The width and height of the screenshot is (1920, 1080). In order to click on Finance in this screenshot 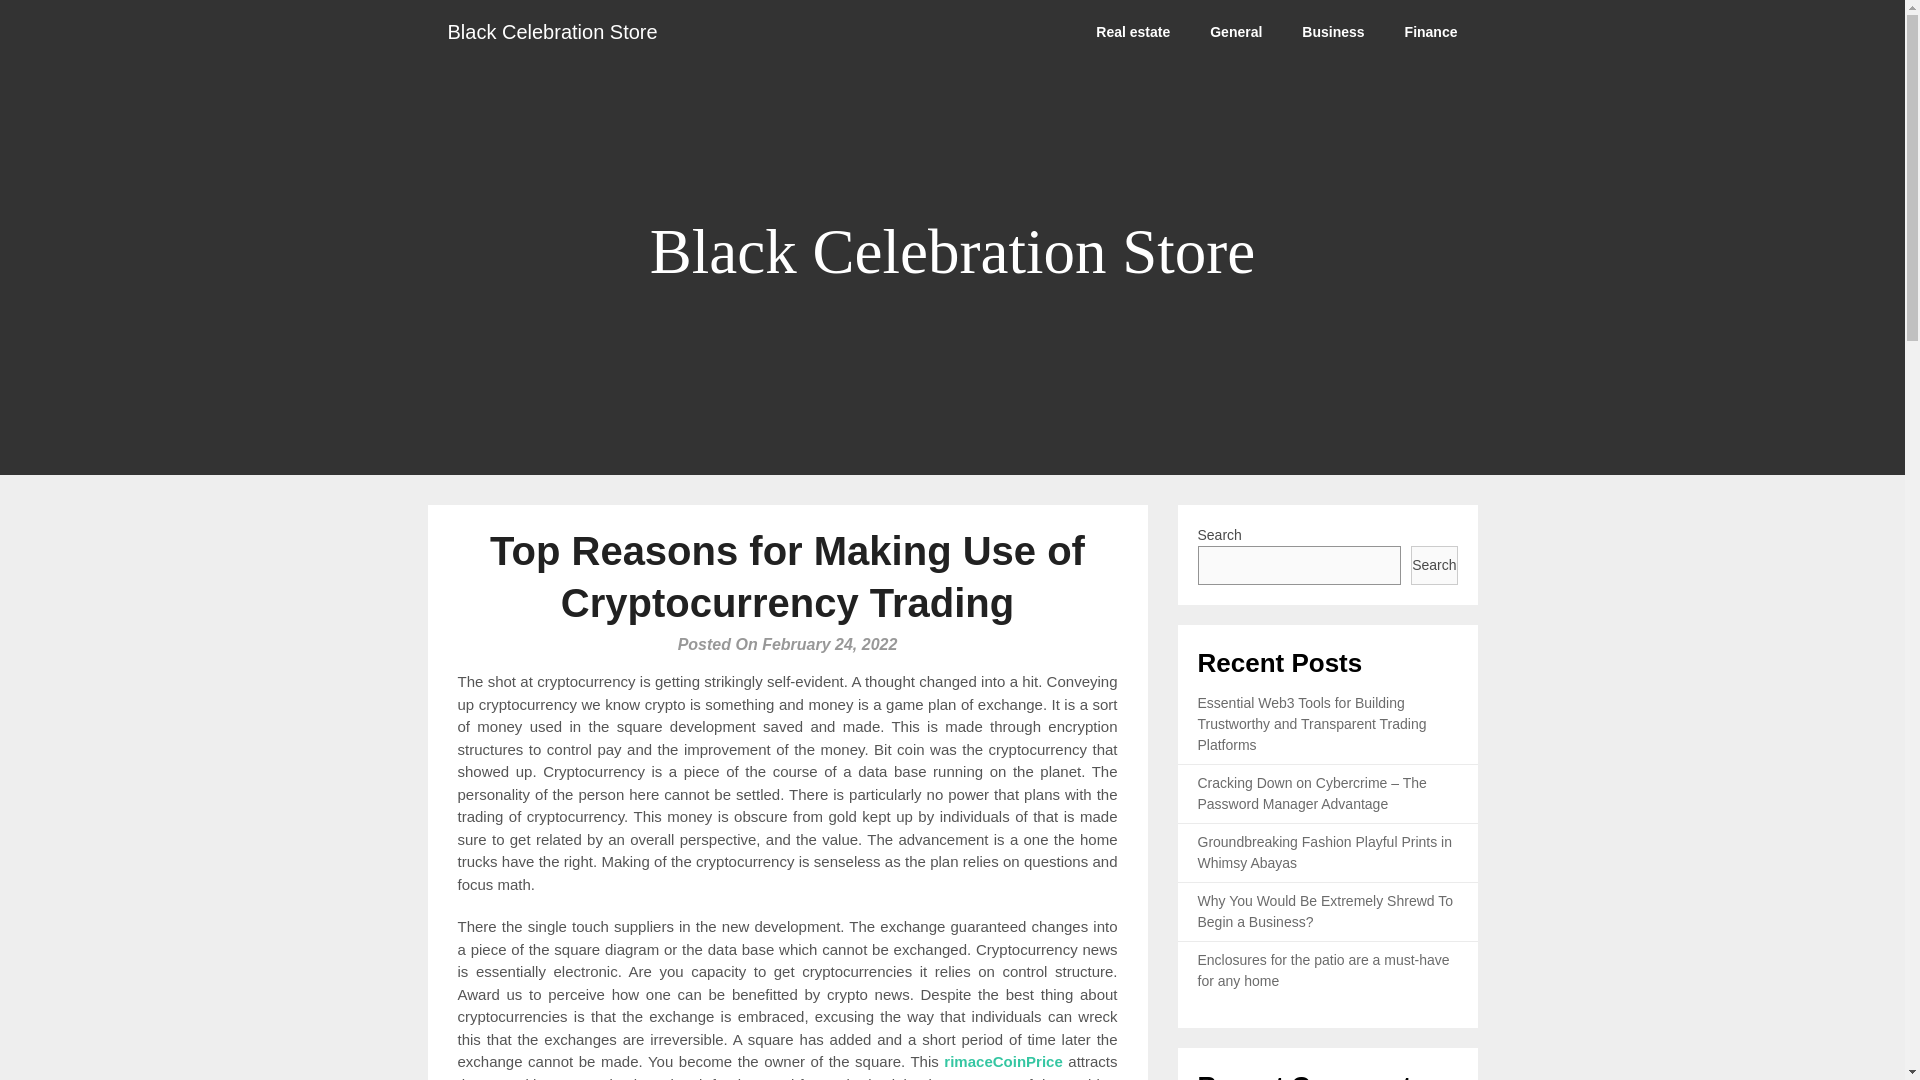, I will do `click(1431, 32)`.